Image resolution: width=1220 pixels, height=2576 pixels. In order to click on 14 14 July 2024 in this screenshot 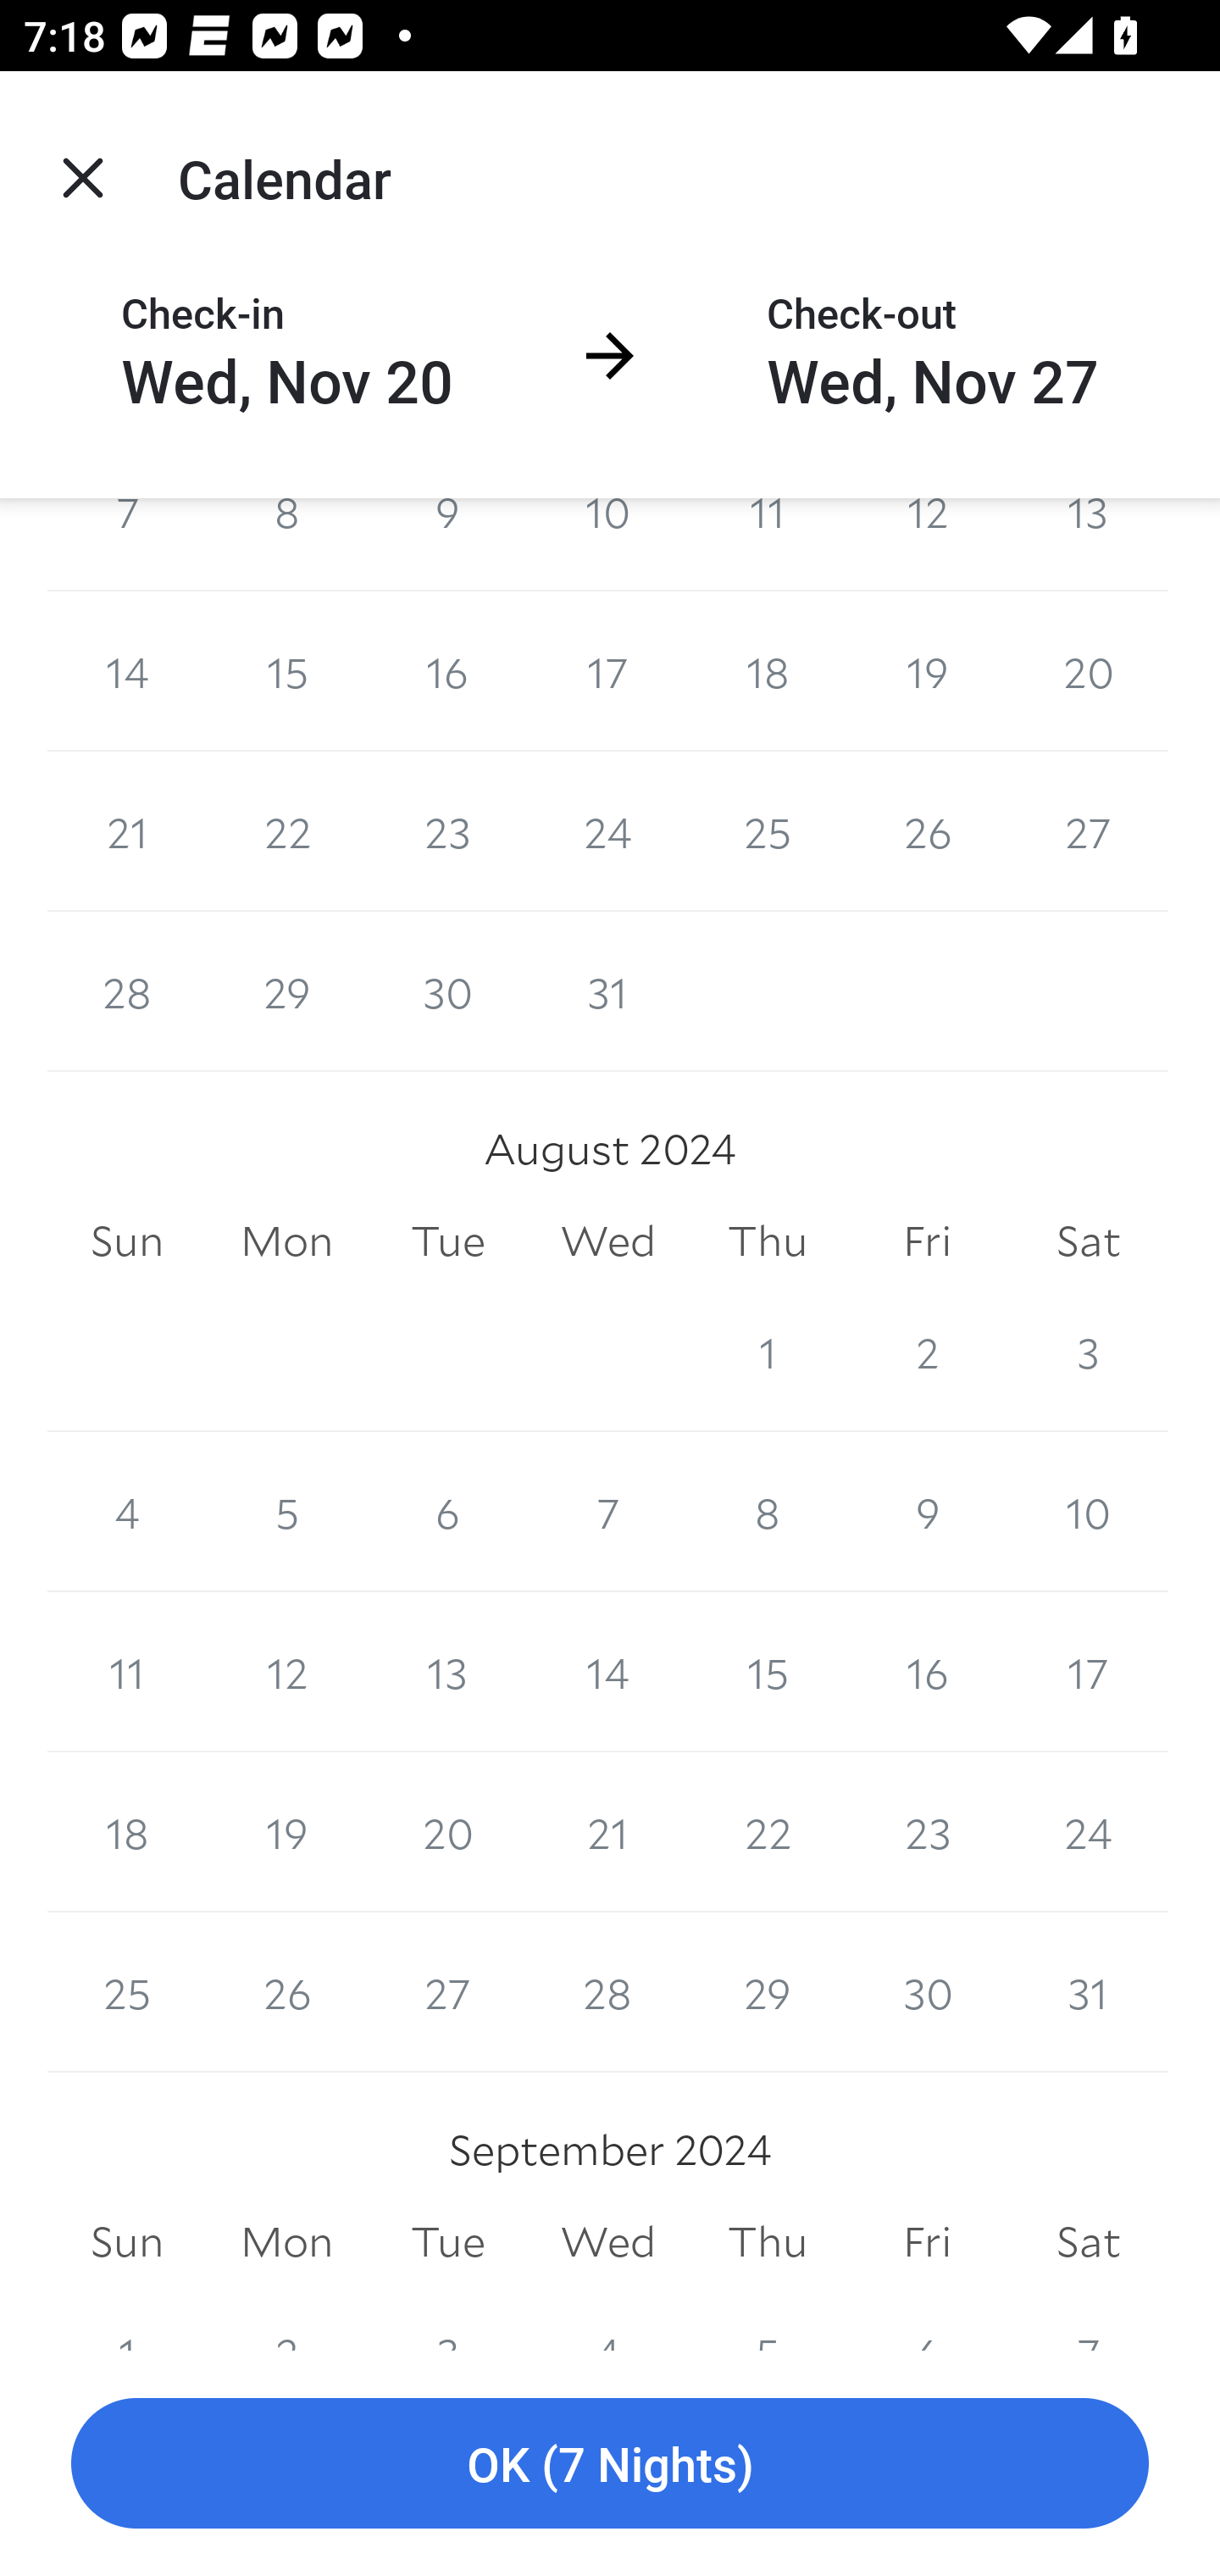, I will do `click(127, 672)`.